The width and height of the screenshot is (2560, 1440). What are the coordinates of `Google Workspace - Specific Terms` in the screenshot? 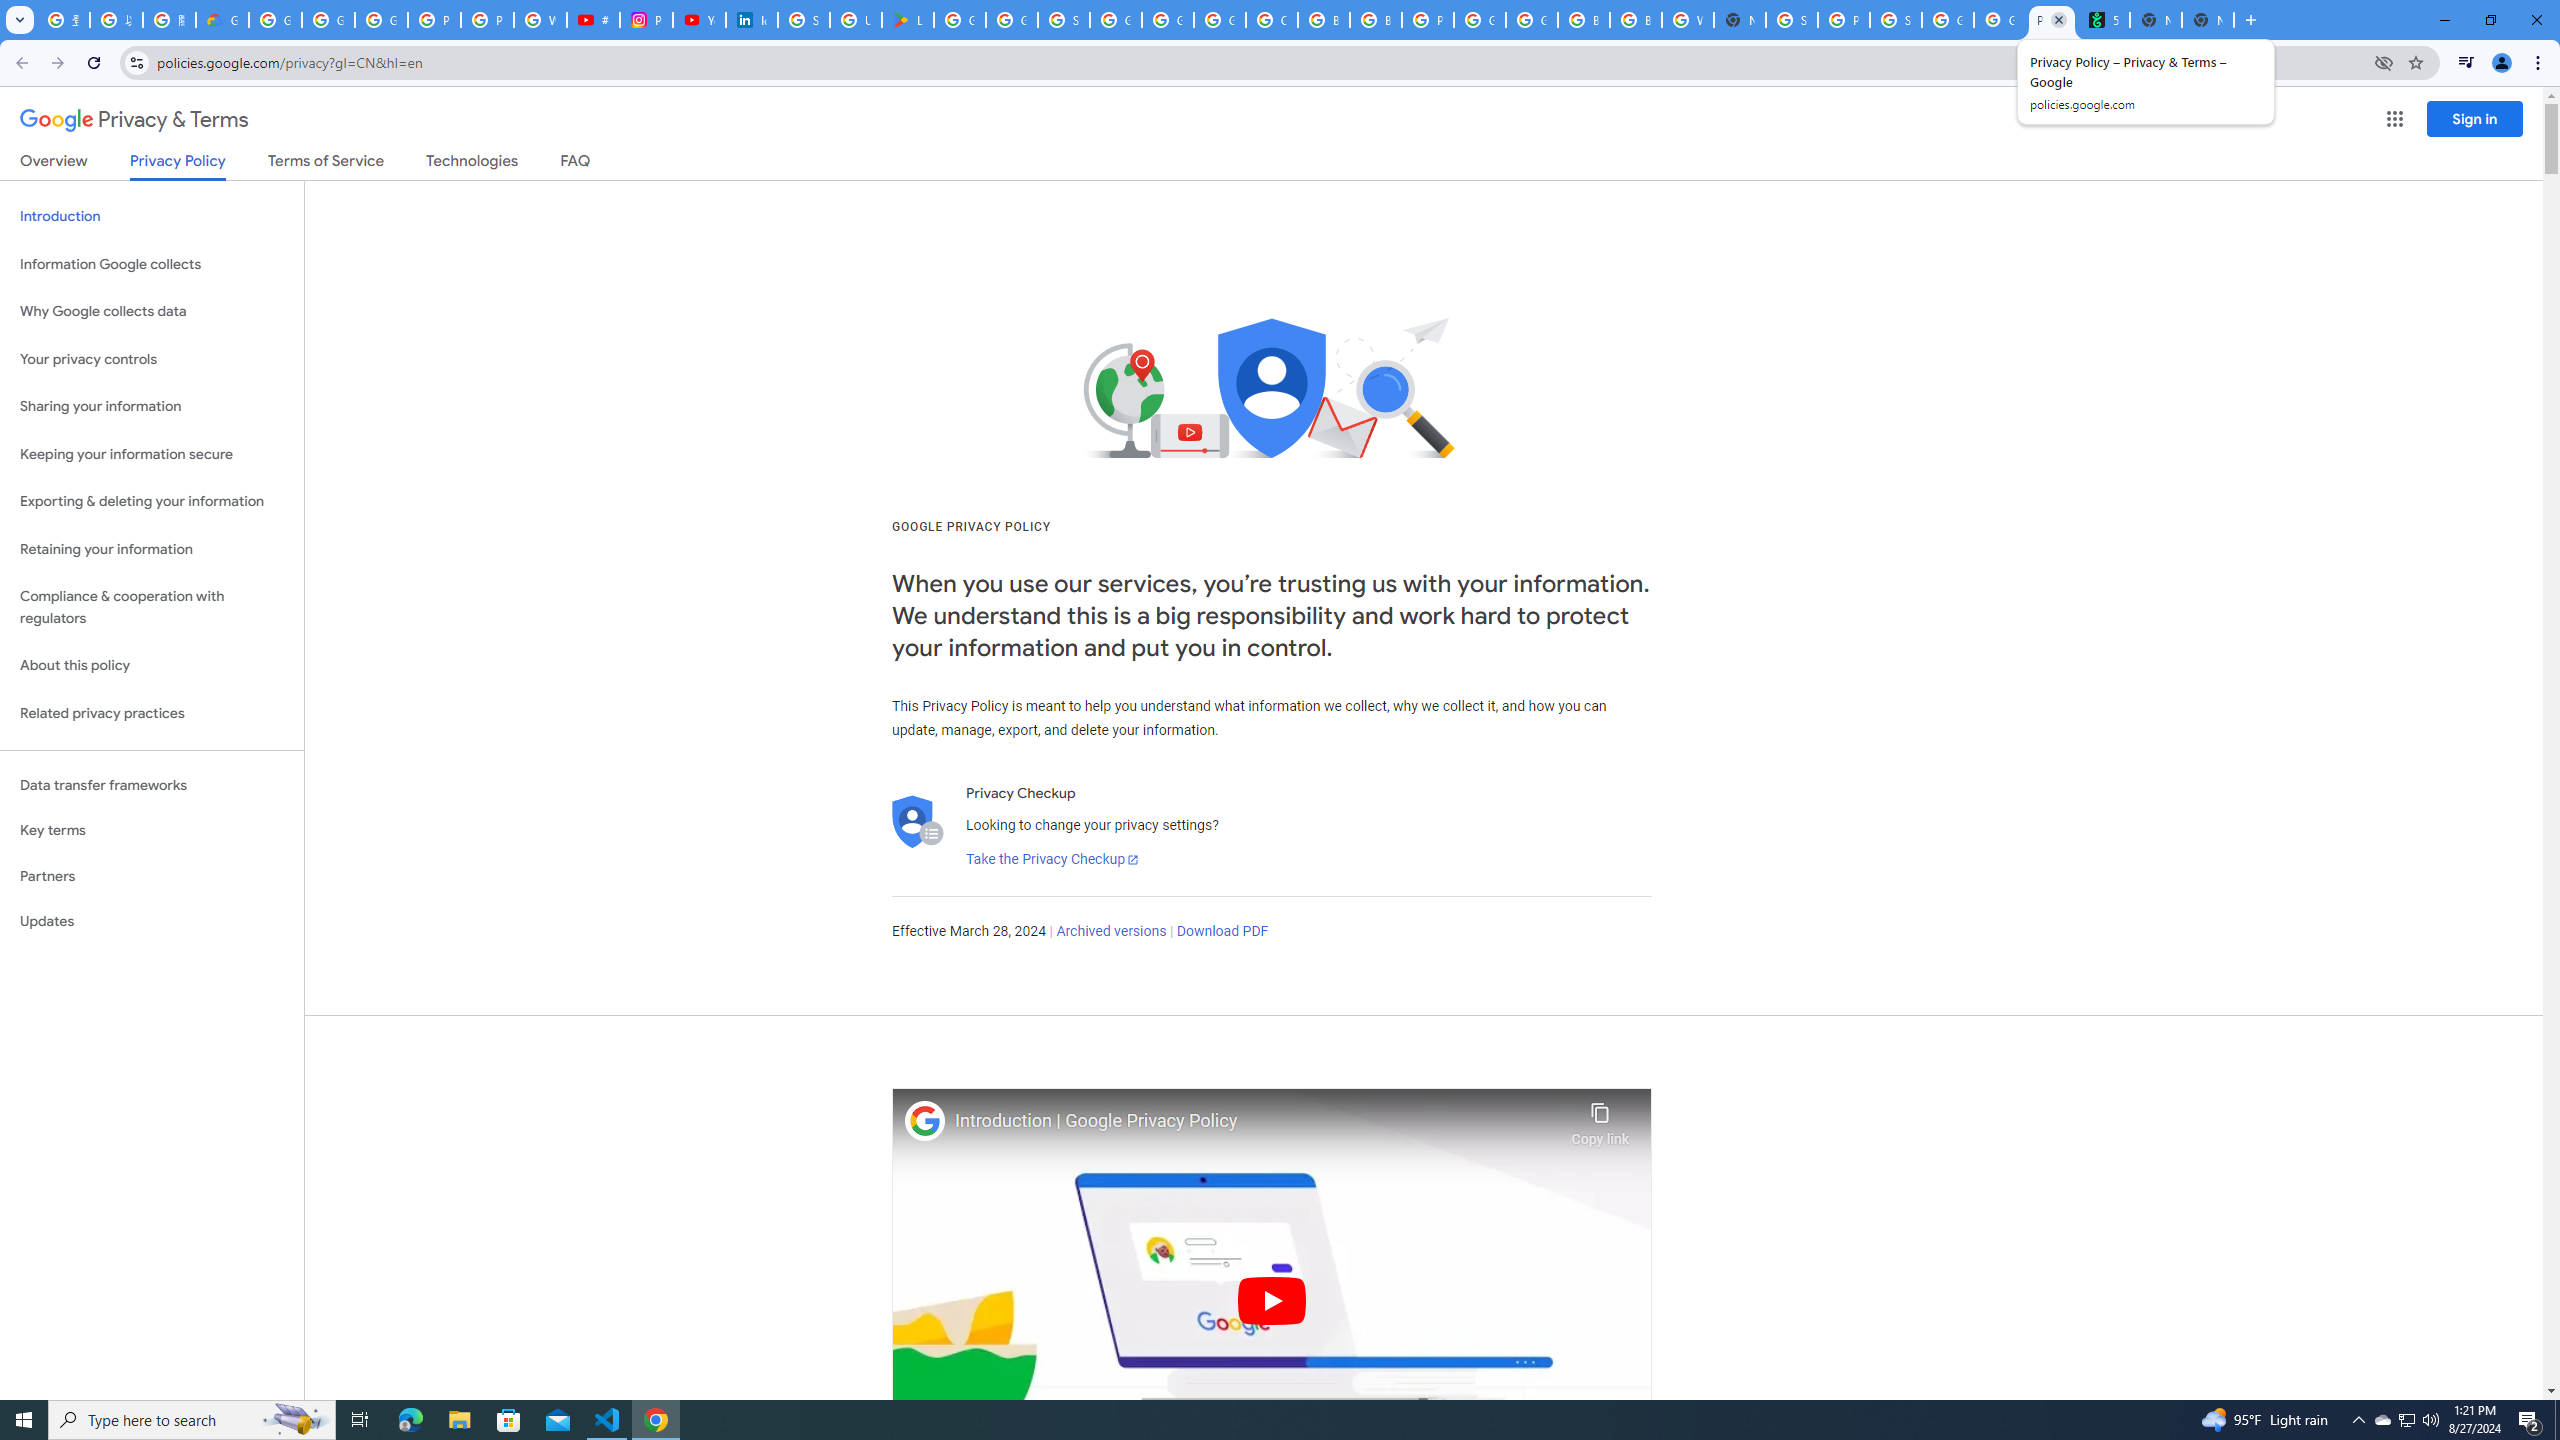 It's located at (1012, 20).